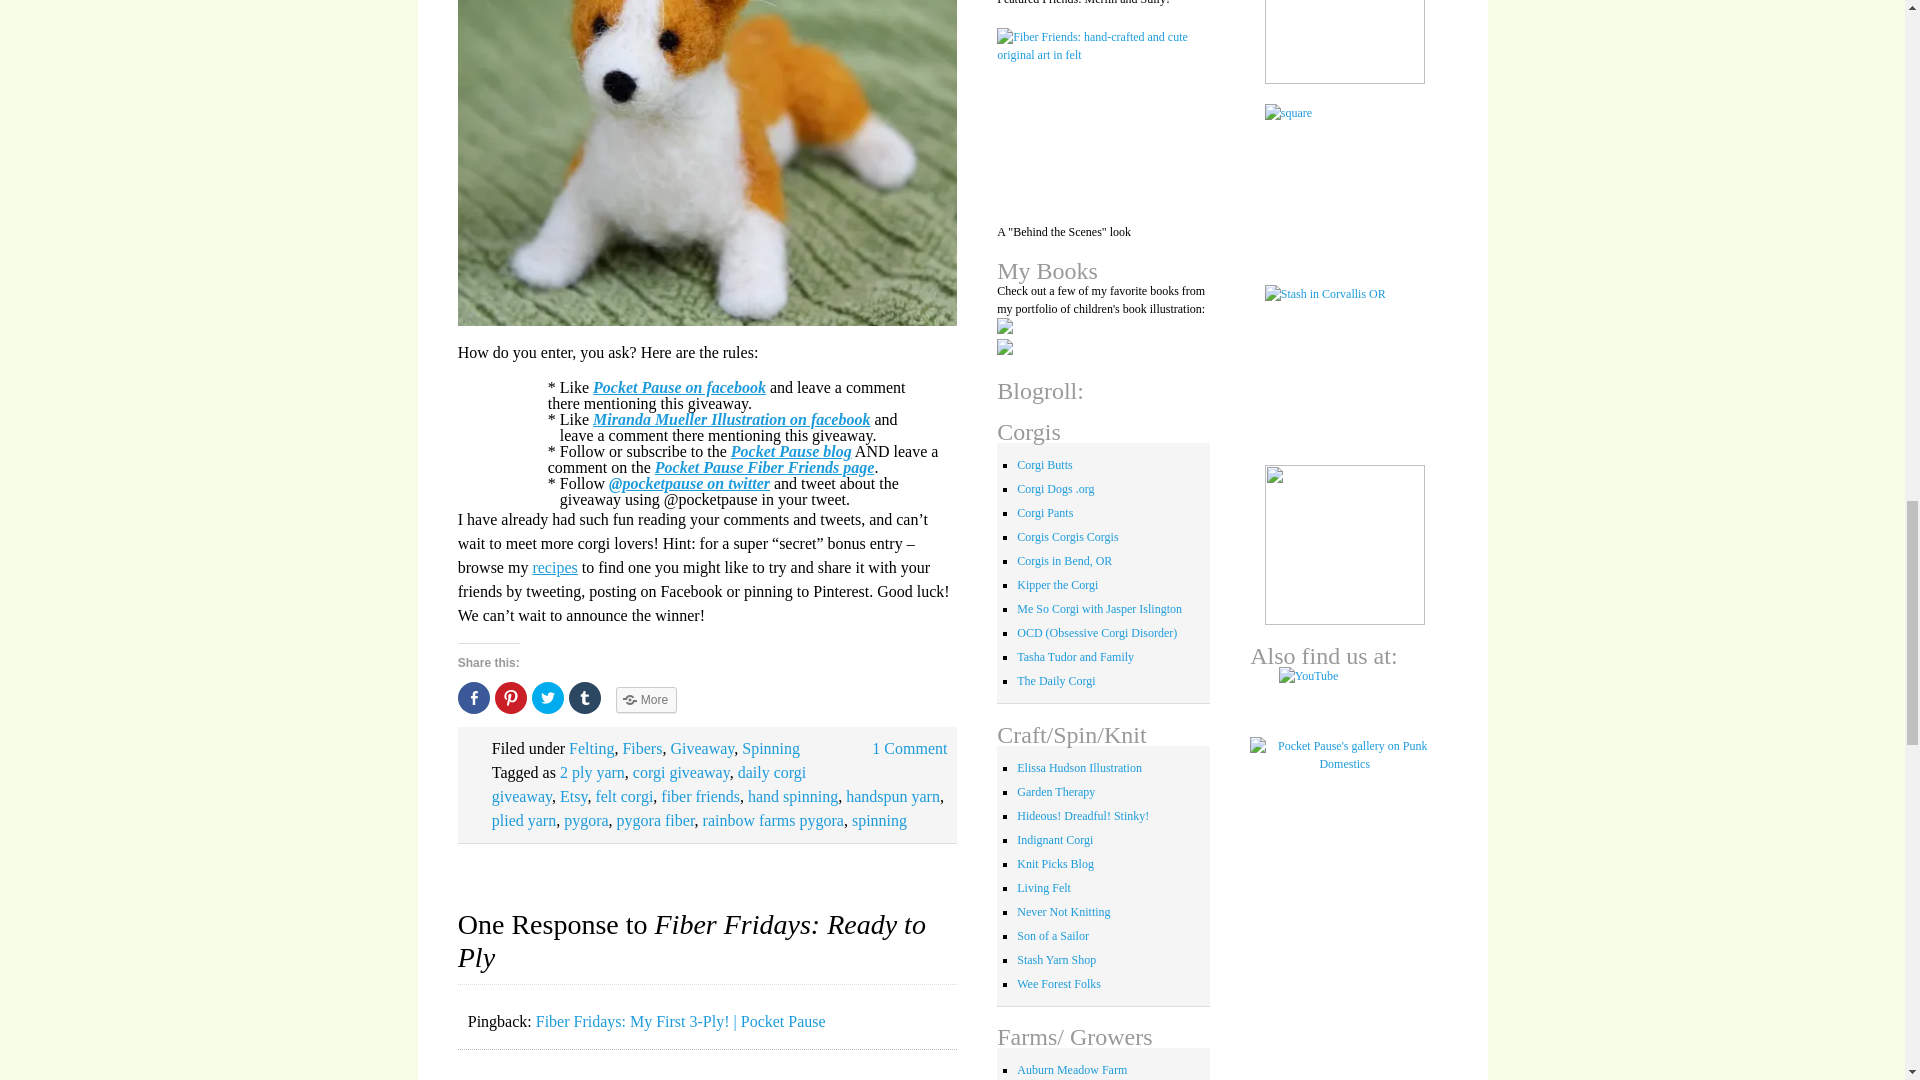  What do you see at coordinates (908, 748) in the screenshot?
I see `1 Comment` at bounding box center [908, 748].